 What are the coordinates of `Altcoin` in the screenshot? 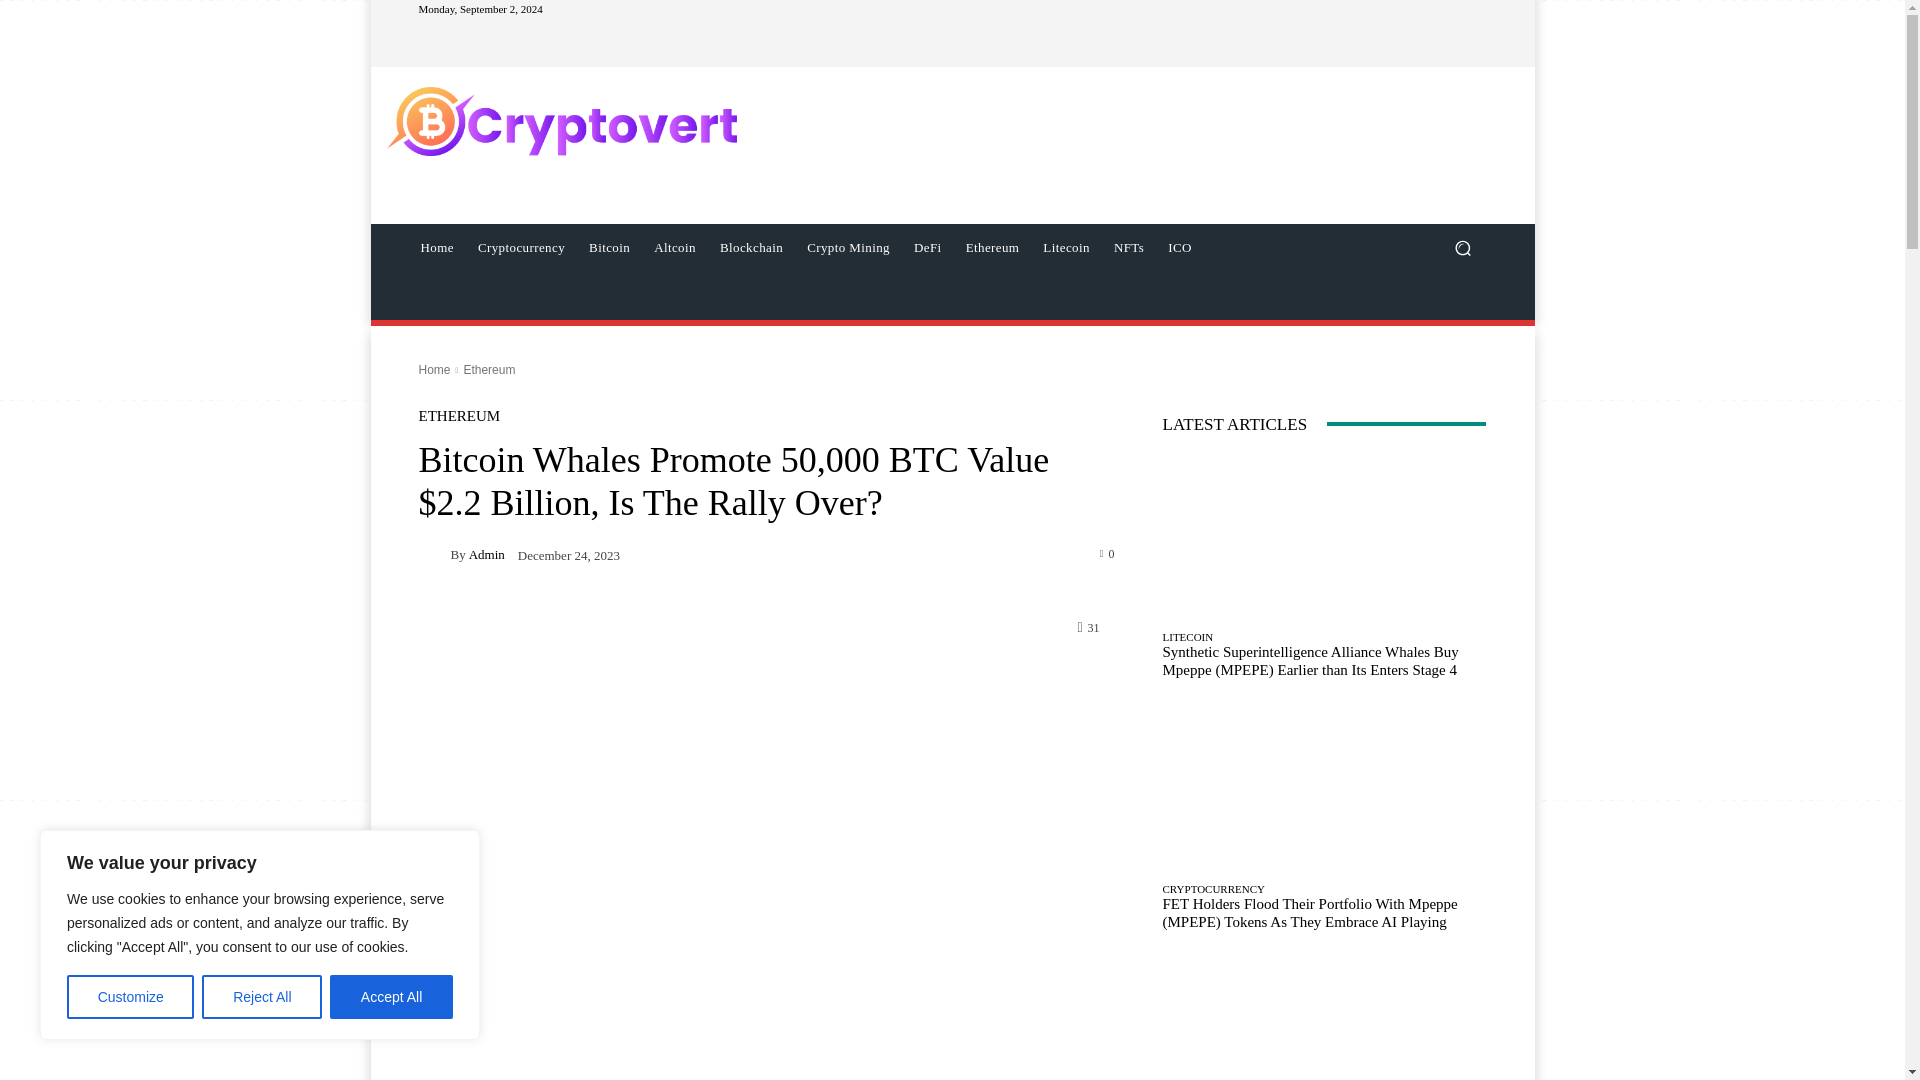 It's located at (674, 248).